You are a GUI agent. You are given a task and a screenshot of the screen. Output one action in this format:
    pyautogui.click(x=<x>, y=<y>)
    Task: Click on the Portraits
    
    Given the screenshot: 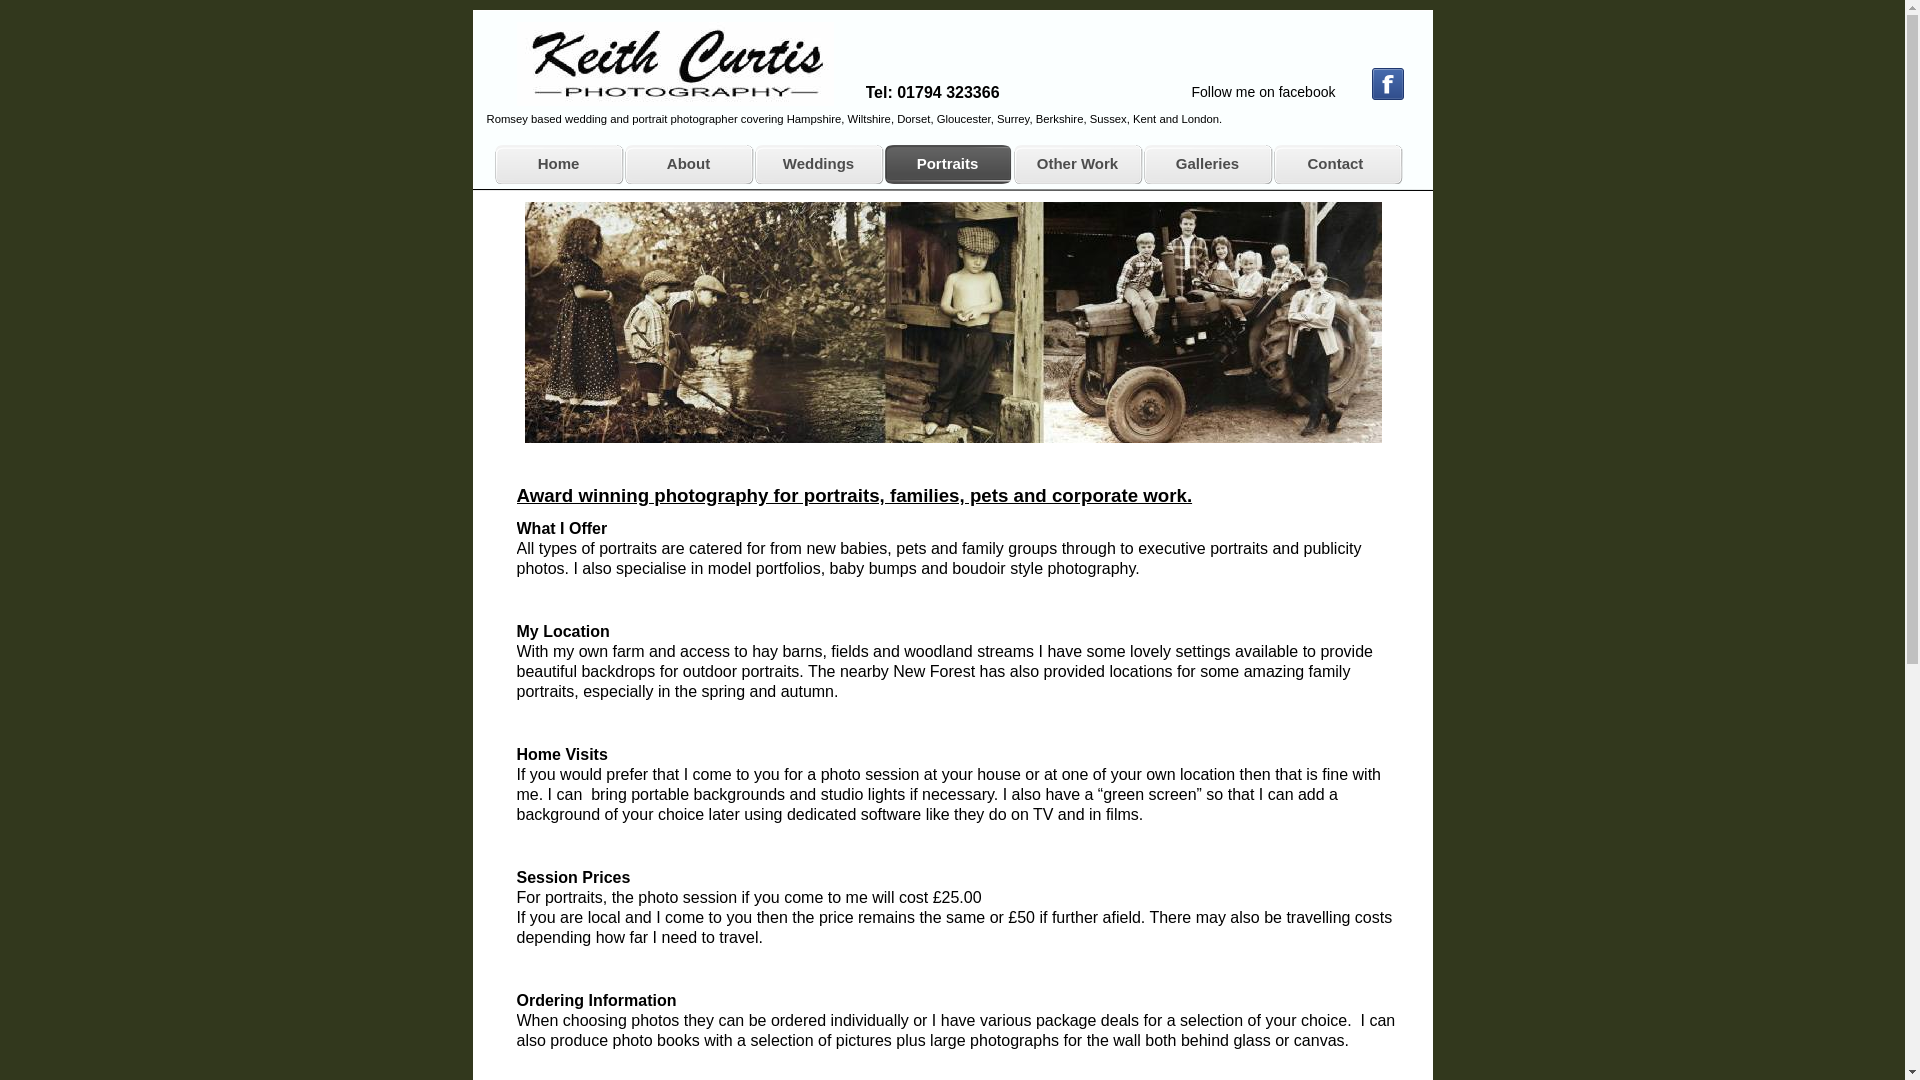 What is the action you would take?
    pyautogui.click(x=946, y=164)
    